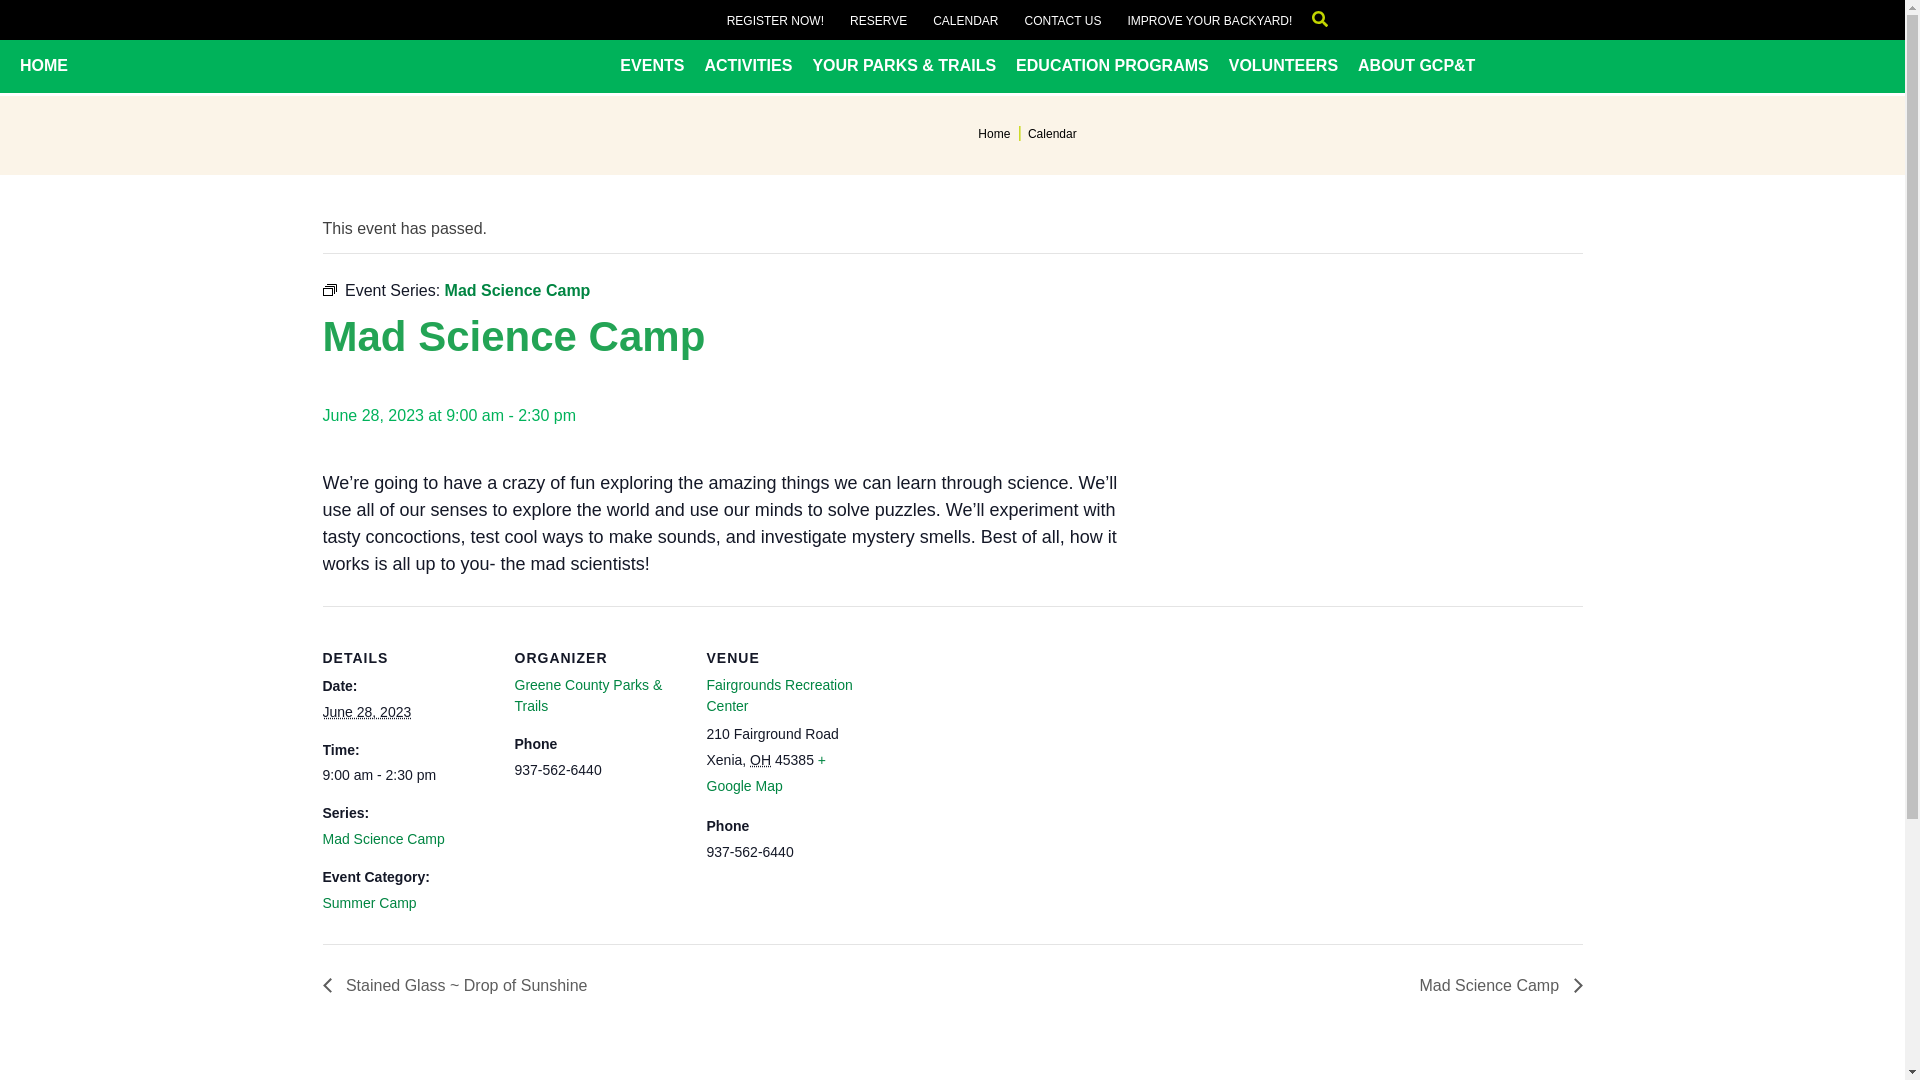 This screenshot has width=1920, height=1080. I want to click on REGISTER NOW!, so click(775, 20).